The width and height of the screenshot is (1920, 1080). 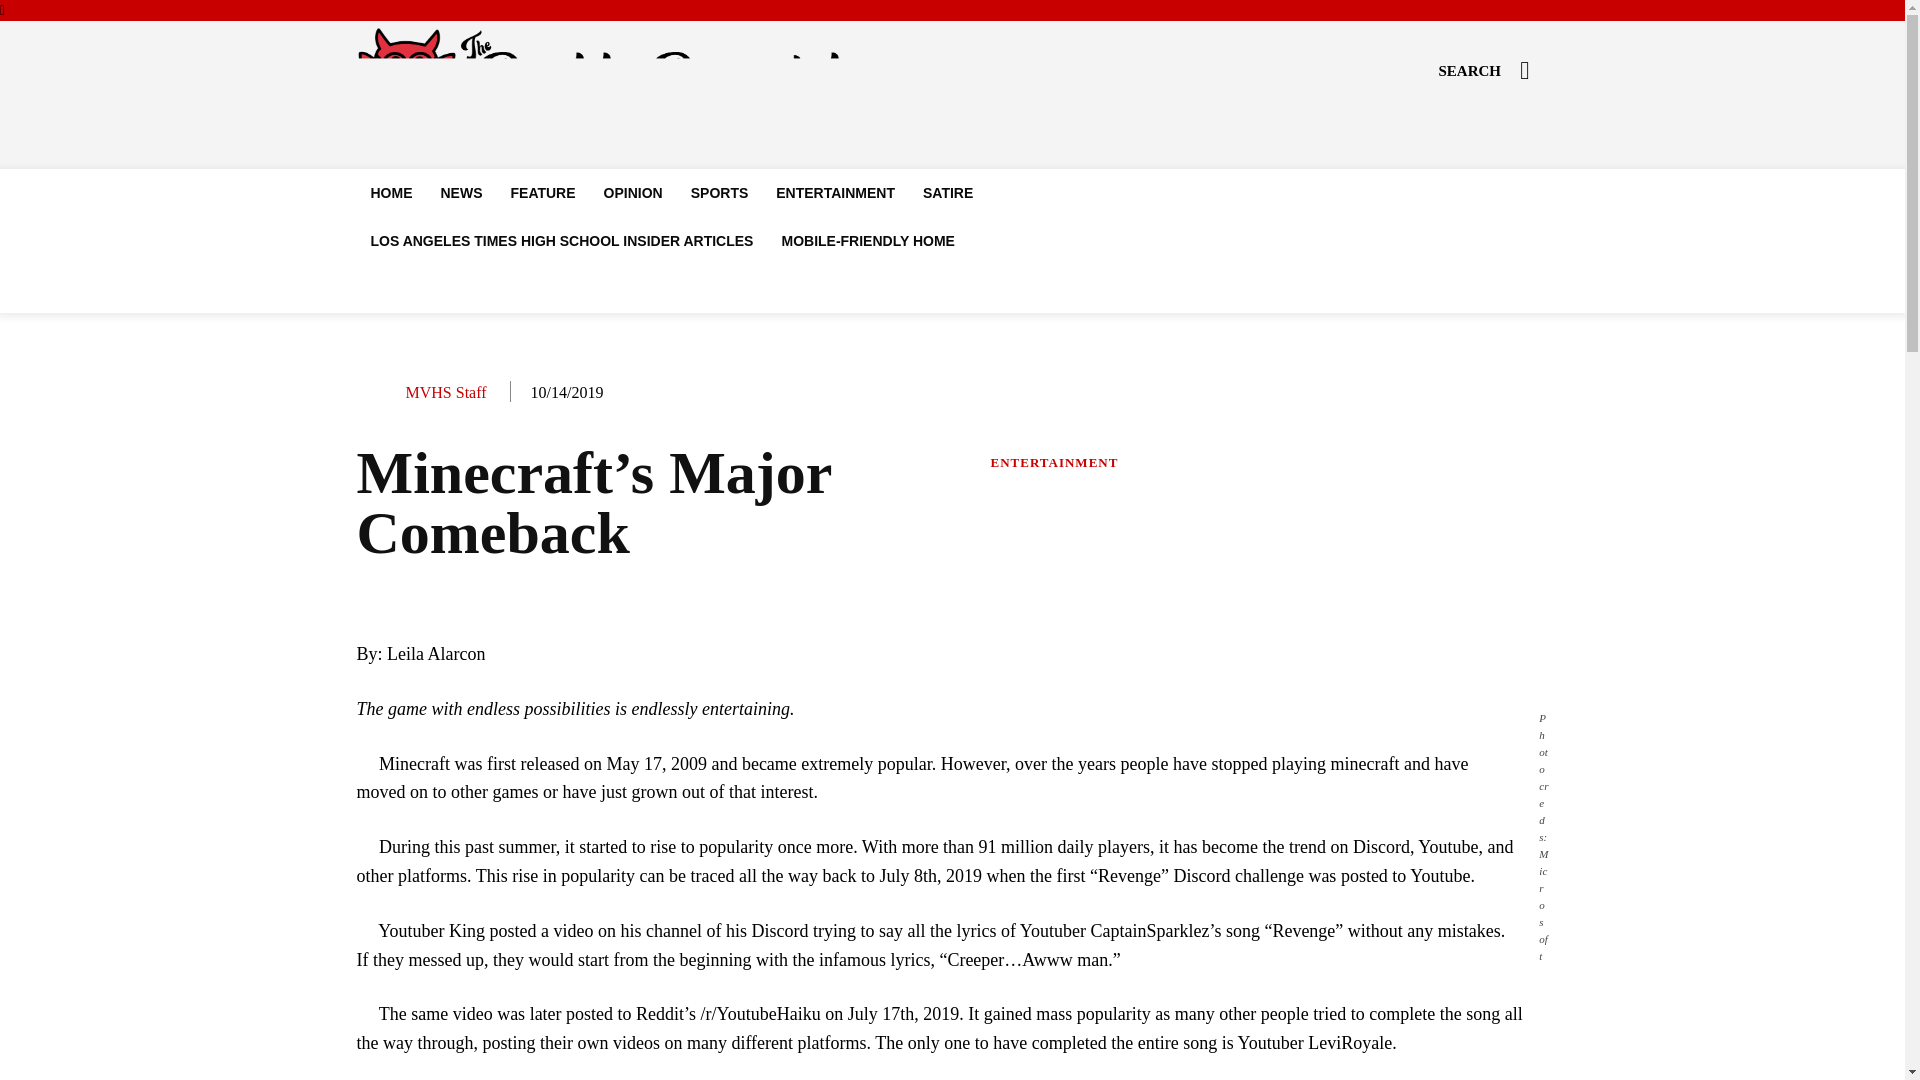 What do you see at coordinates (390, 192) in the screenshot?
I see `HOME` at bounding box center [390, 192].